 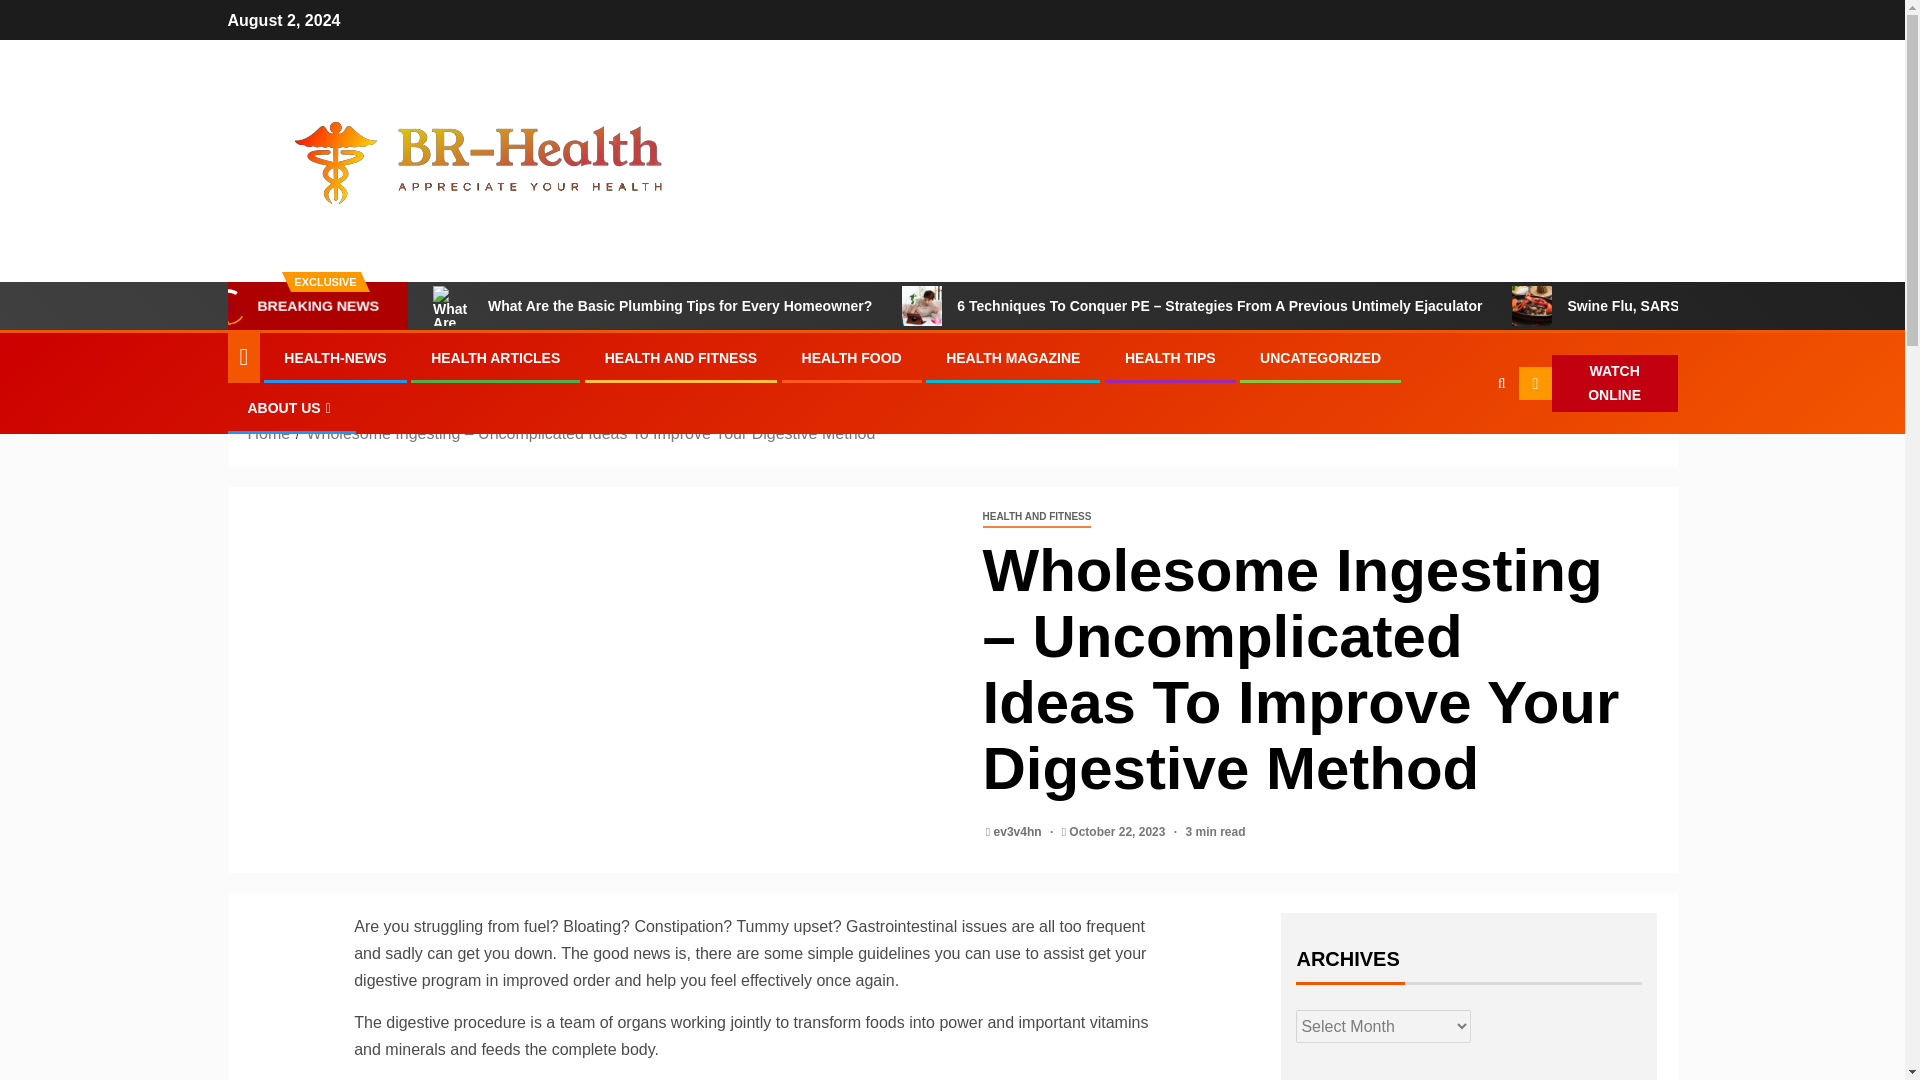 I want to click on HEALTH-NEWS, so click(x=334, y=358).